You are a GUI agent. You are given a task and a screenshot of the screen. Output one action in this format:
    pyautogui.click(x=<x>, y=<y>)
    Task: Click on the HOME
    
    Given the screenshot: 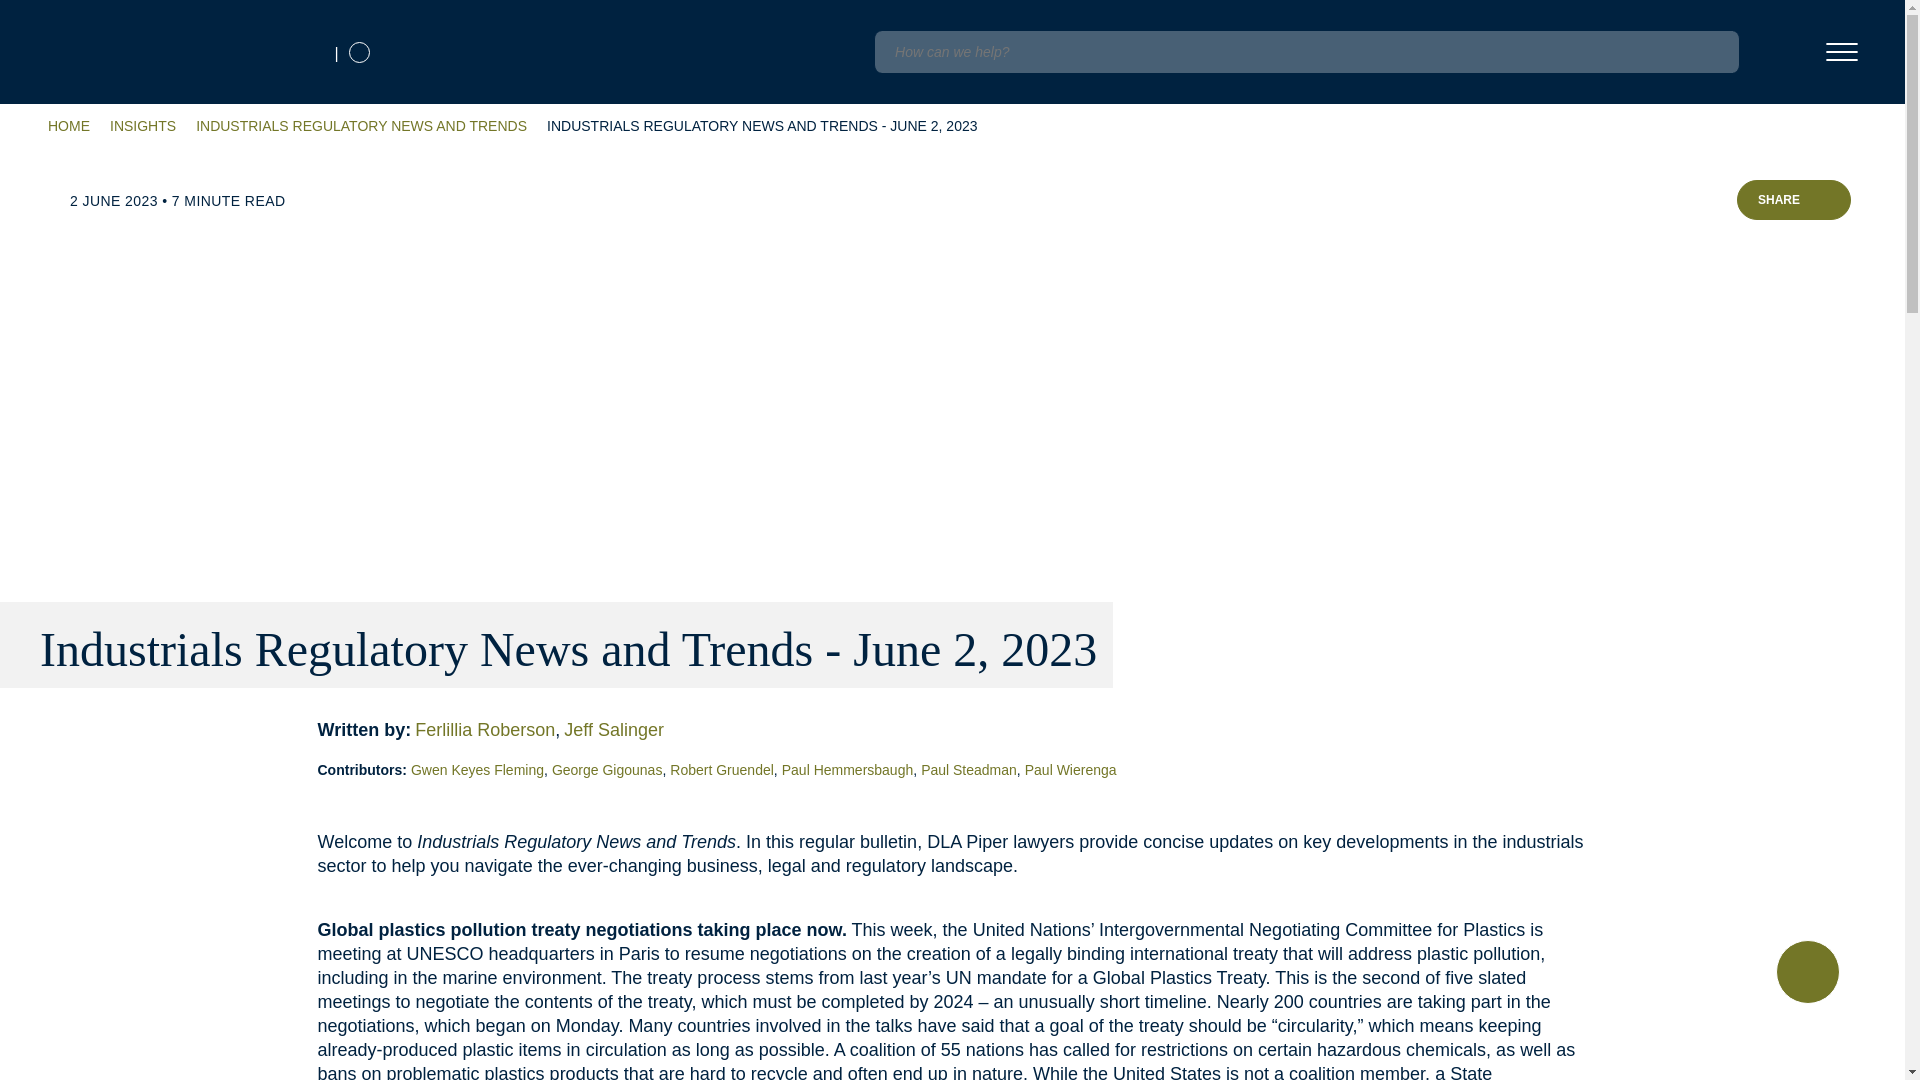 What is the action you would take?
    pyautogui.click(x=69, y=126)
    